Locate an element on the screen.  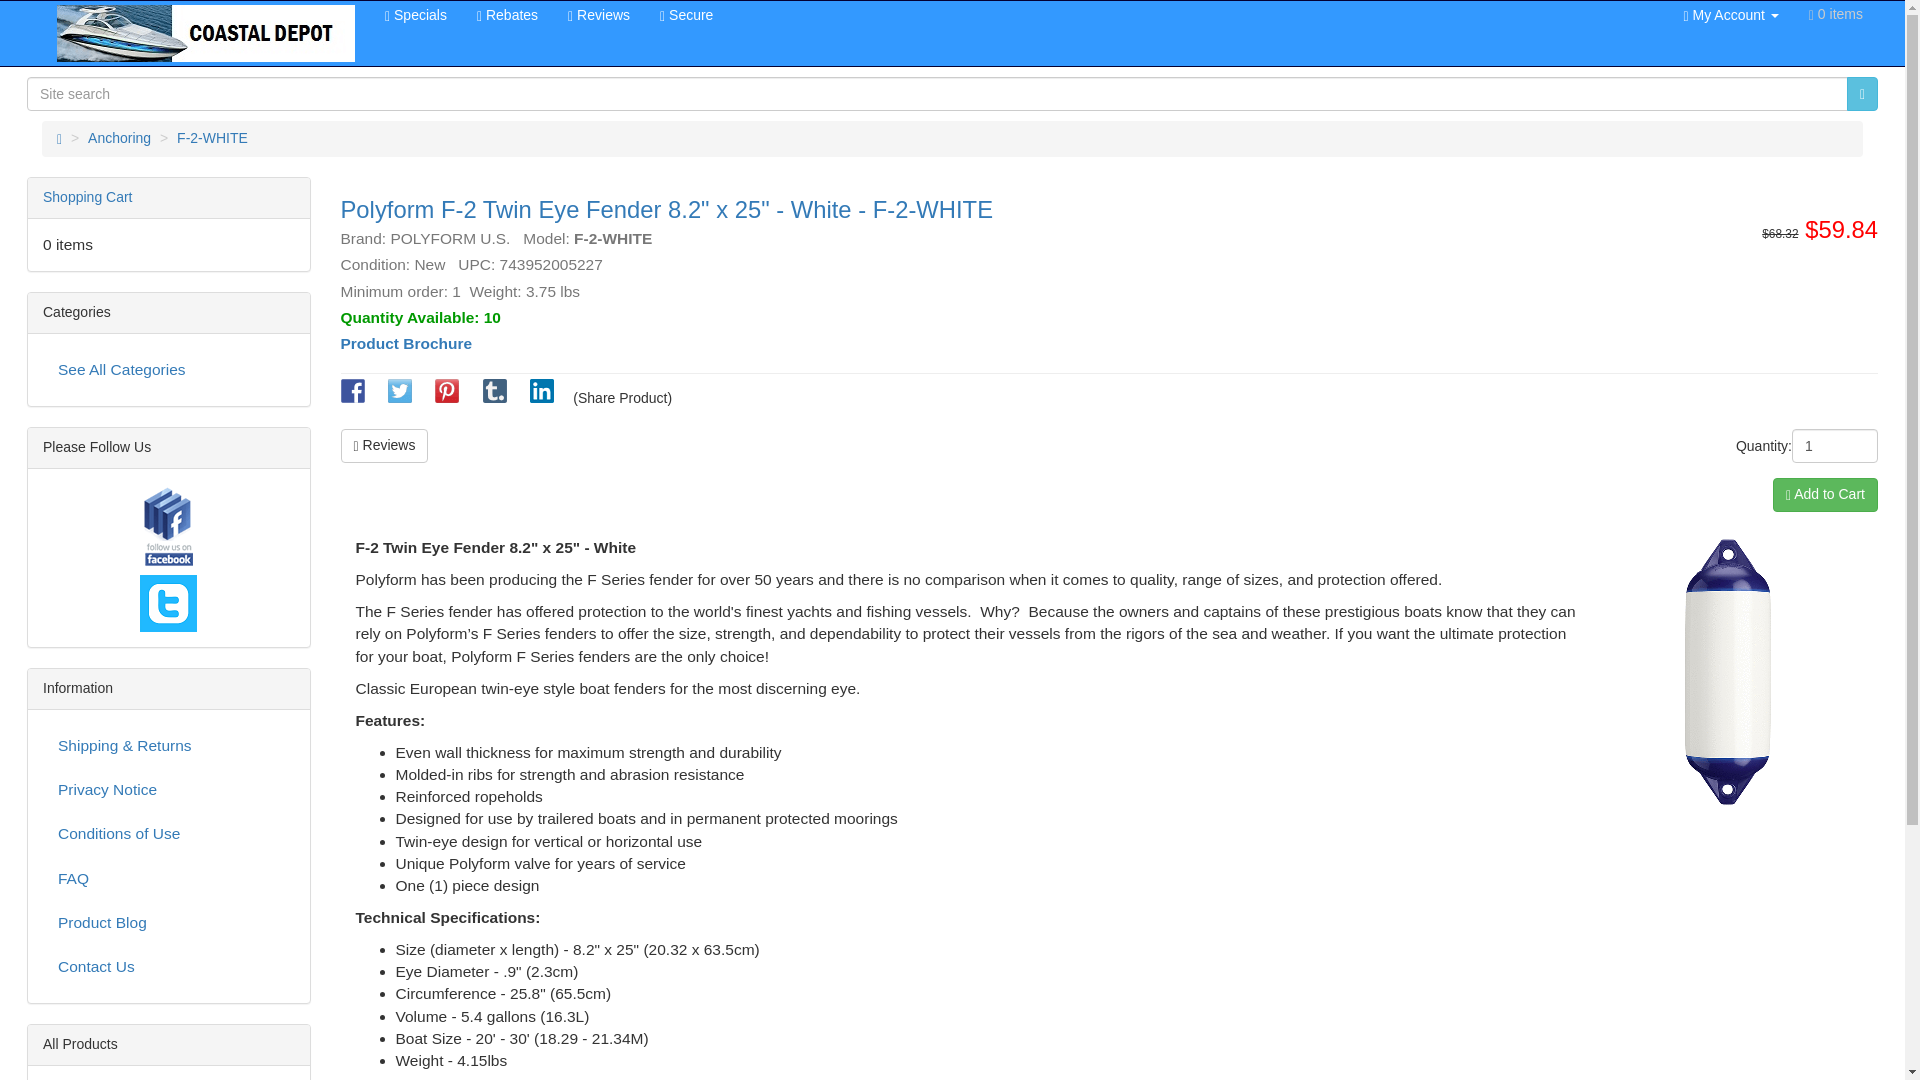
Contact Us is located at coordinates (168, 967).